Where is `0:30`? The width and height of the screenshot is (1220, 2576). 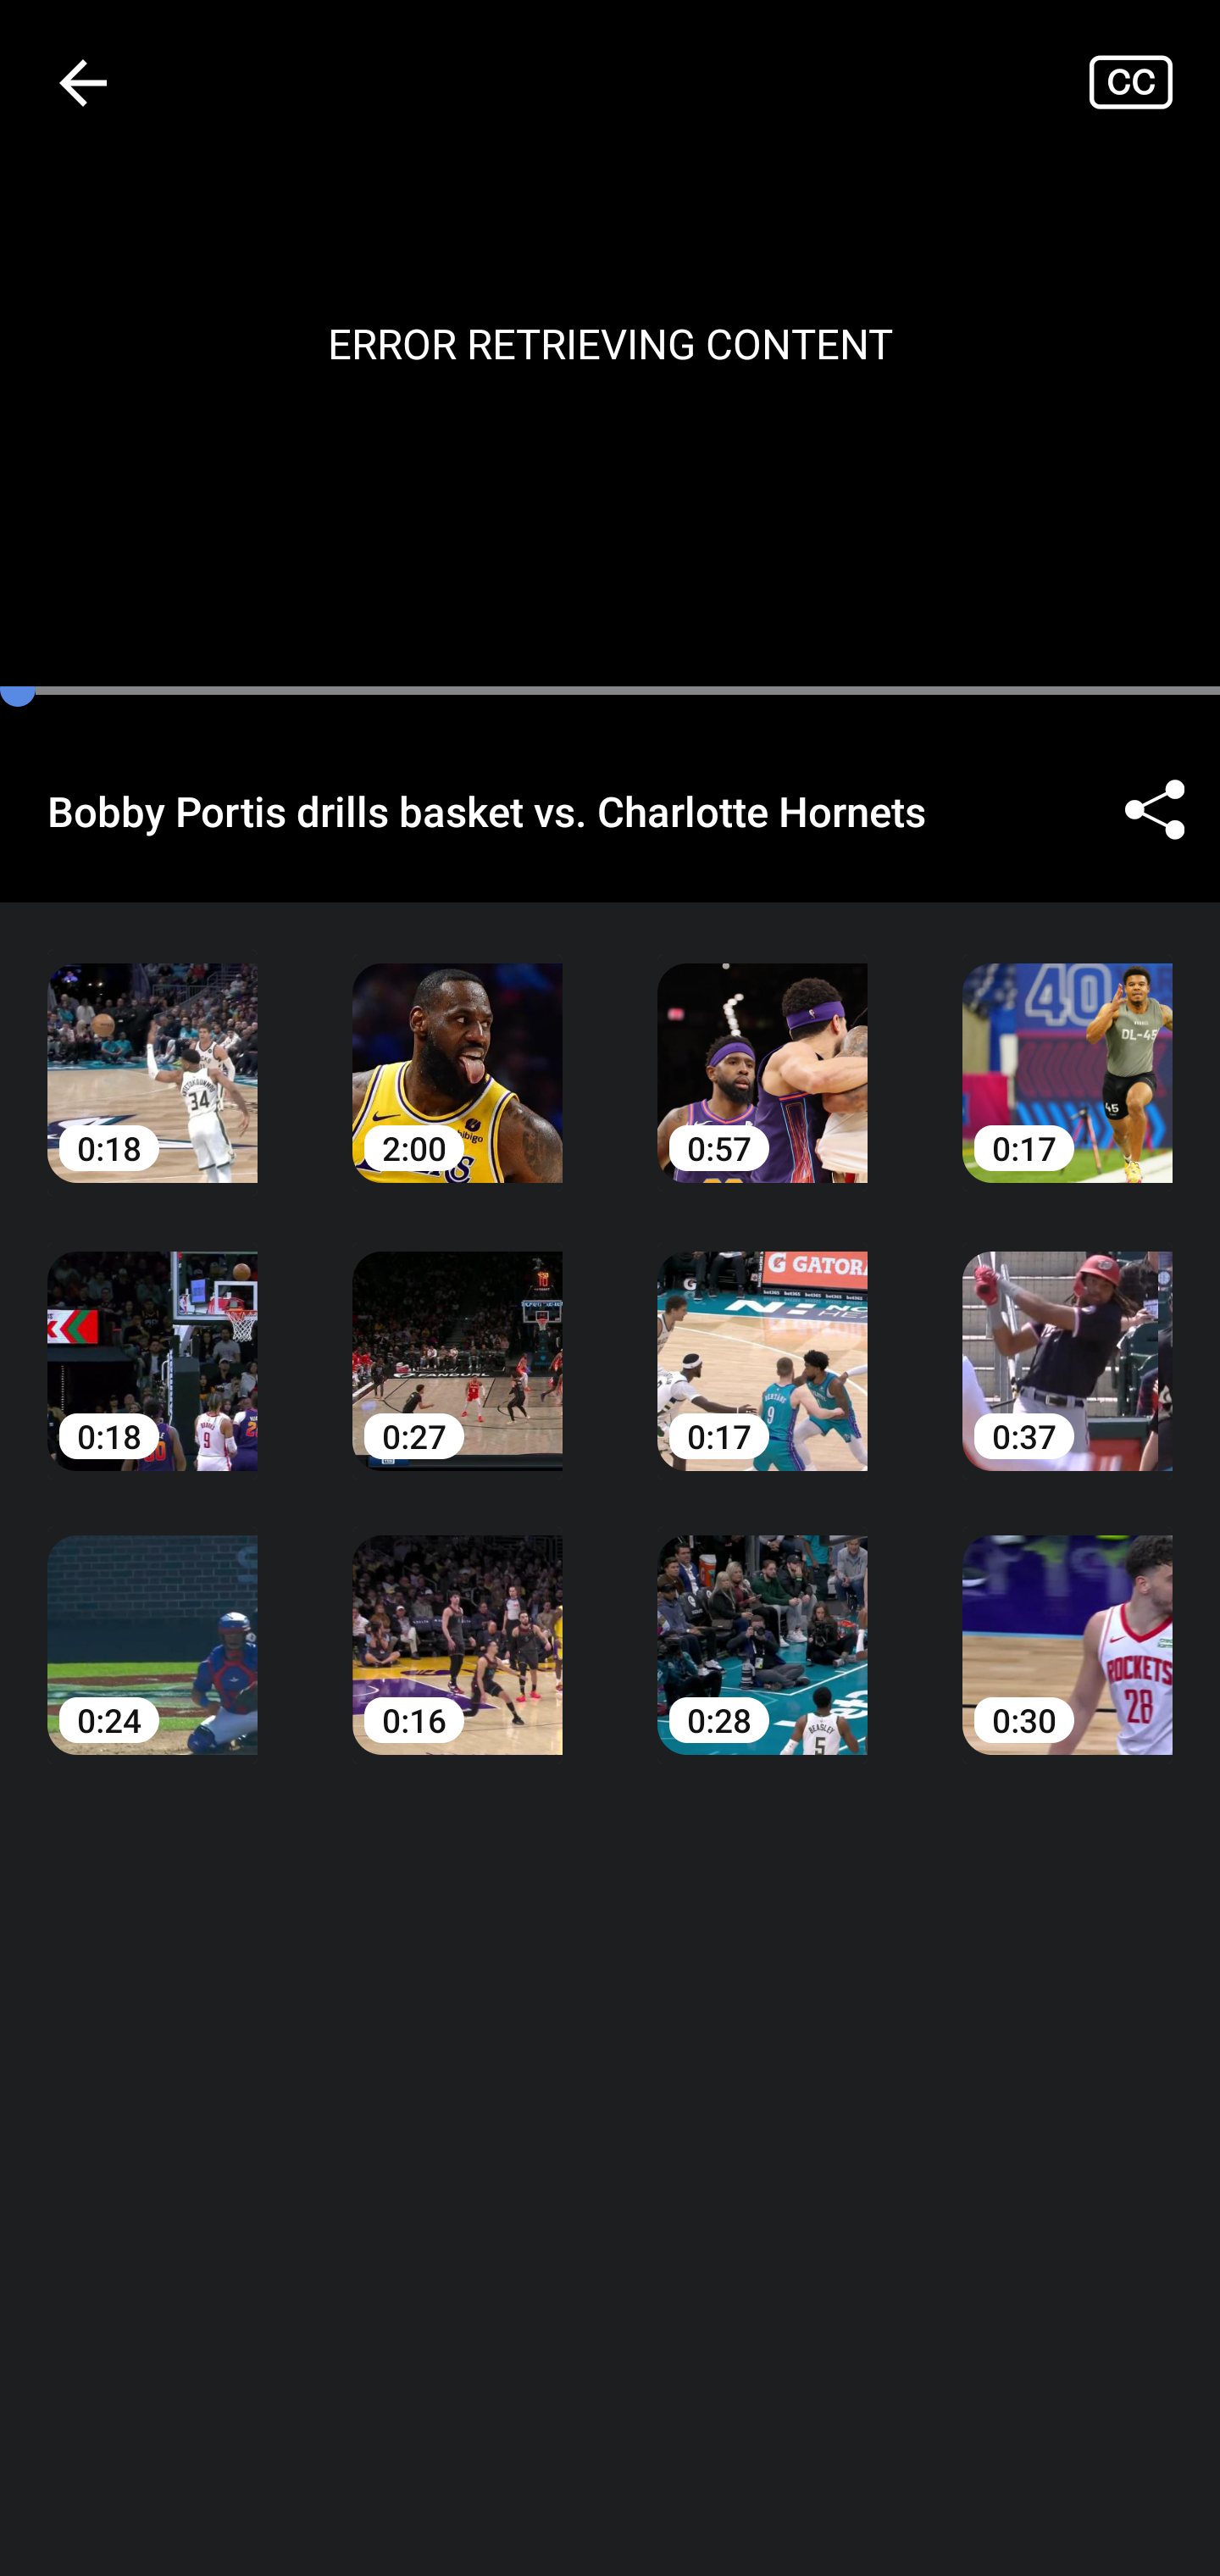 0:30 is located at coordinates (1067, 1621).